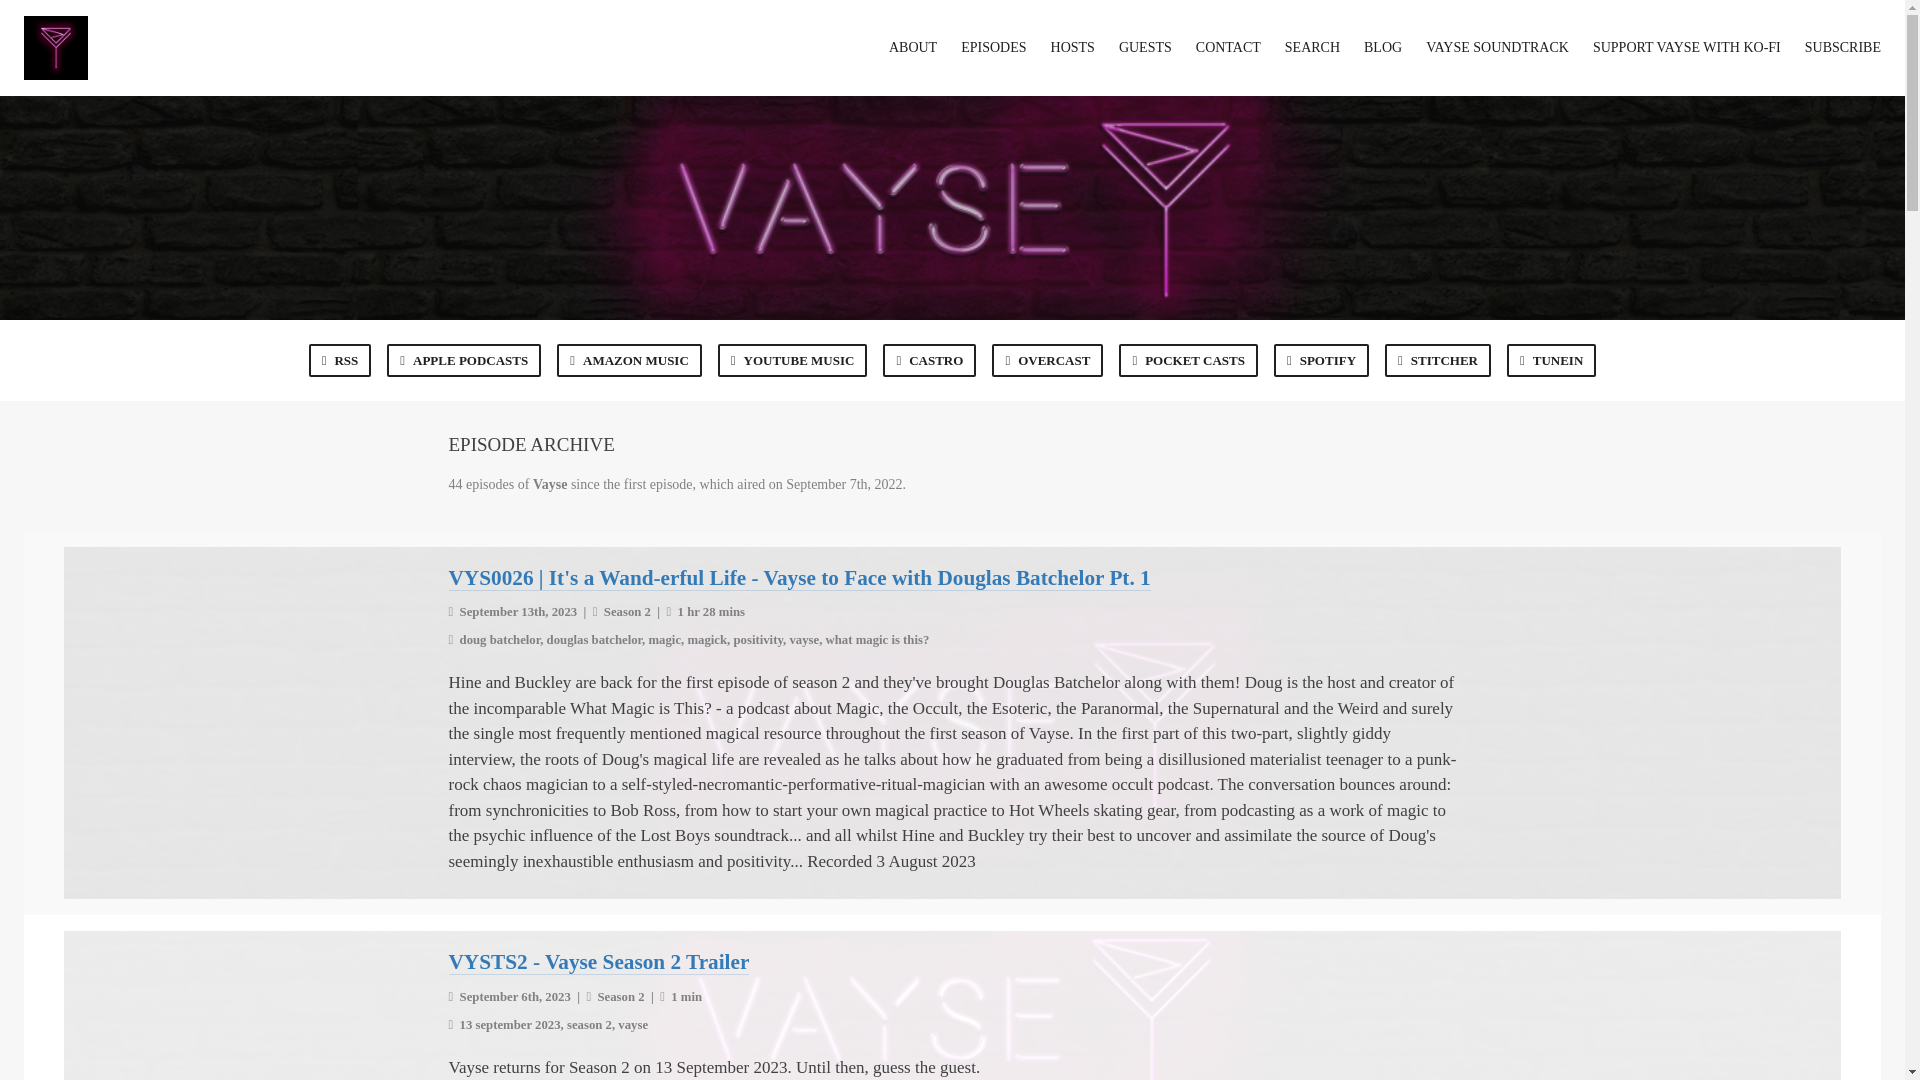 This screenshot has height=1080, width=1920. I want to click on AMAZON MUSIC, so click(629, 360).